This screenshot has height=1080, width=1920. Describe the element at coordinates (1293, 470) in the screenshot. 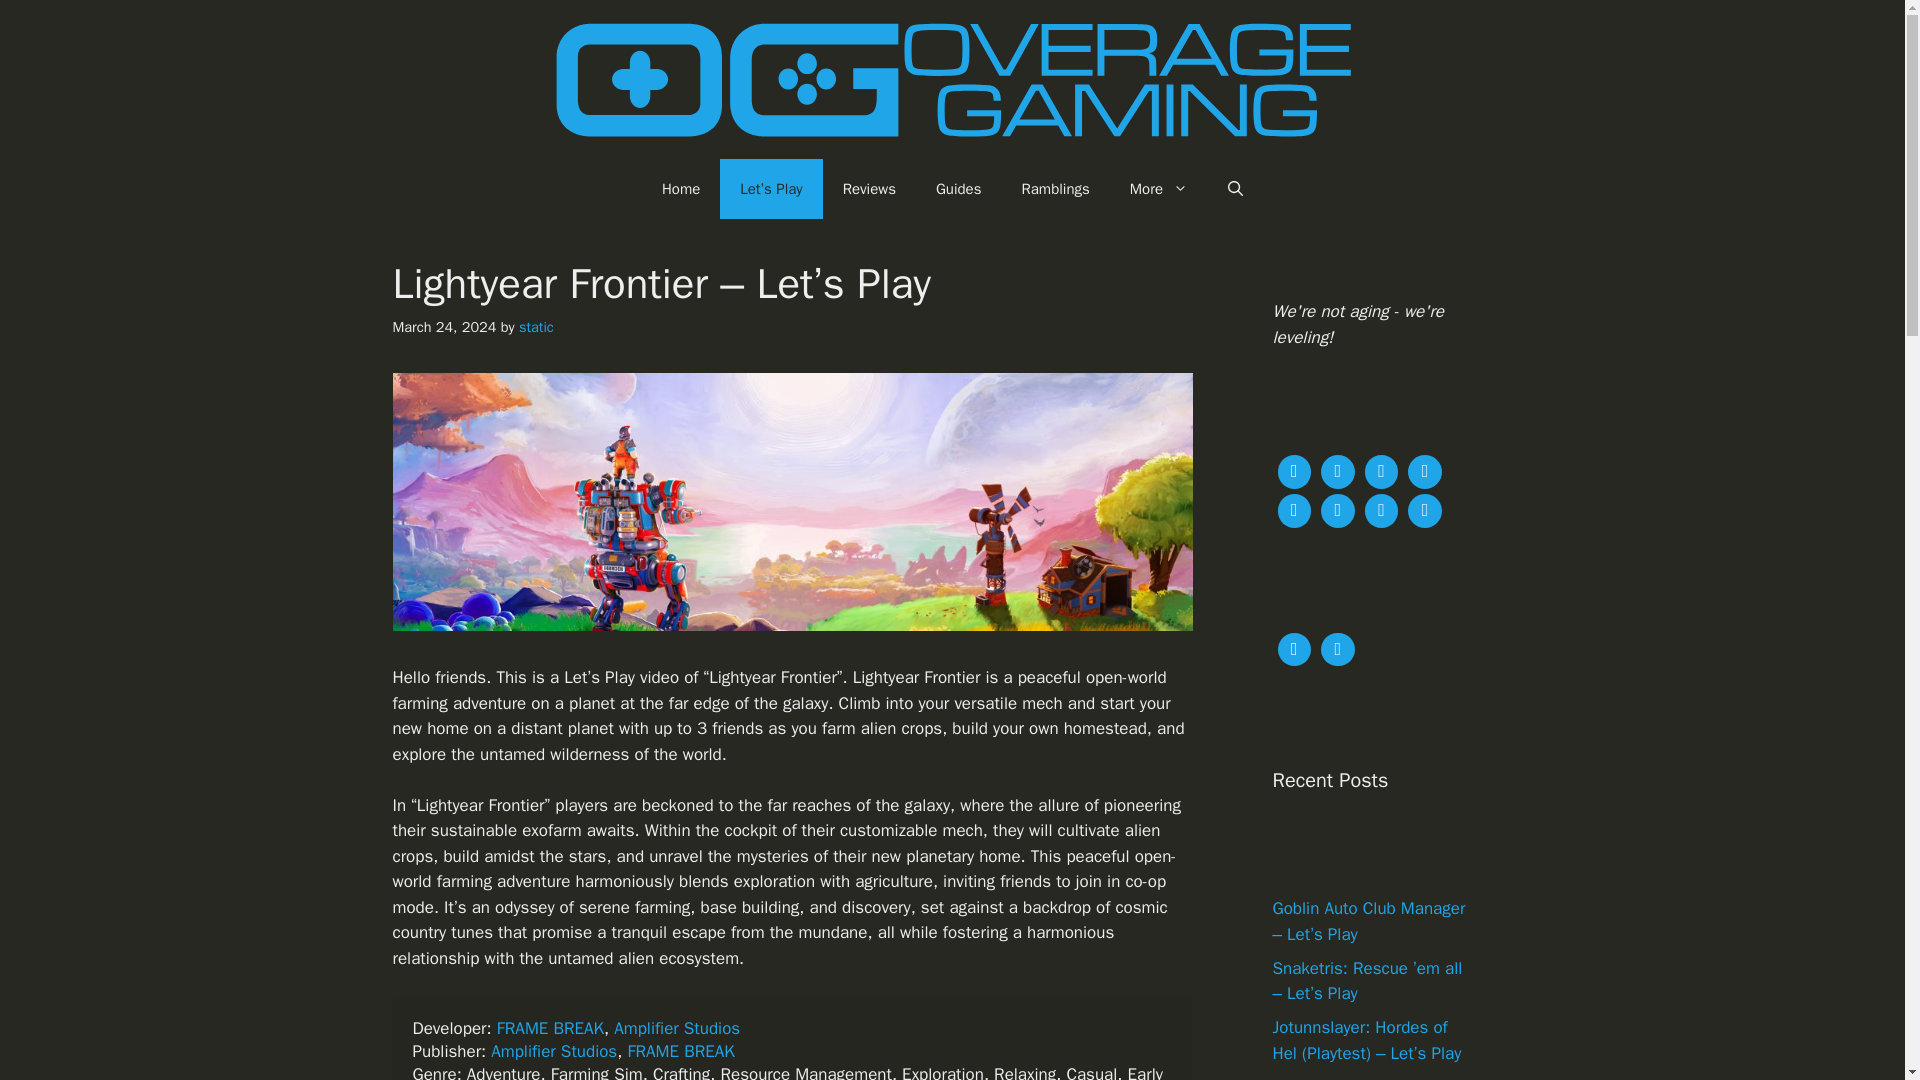

I see `X` at that location.